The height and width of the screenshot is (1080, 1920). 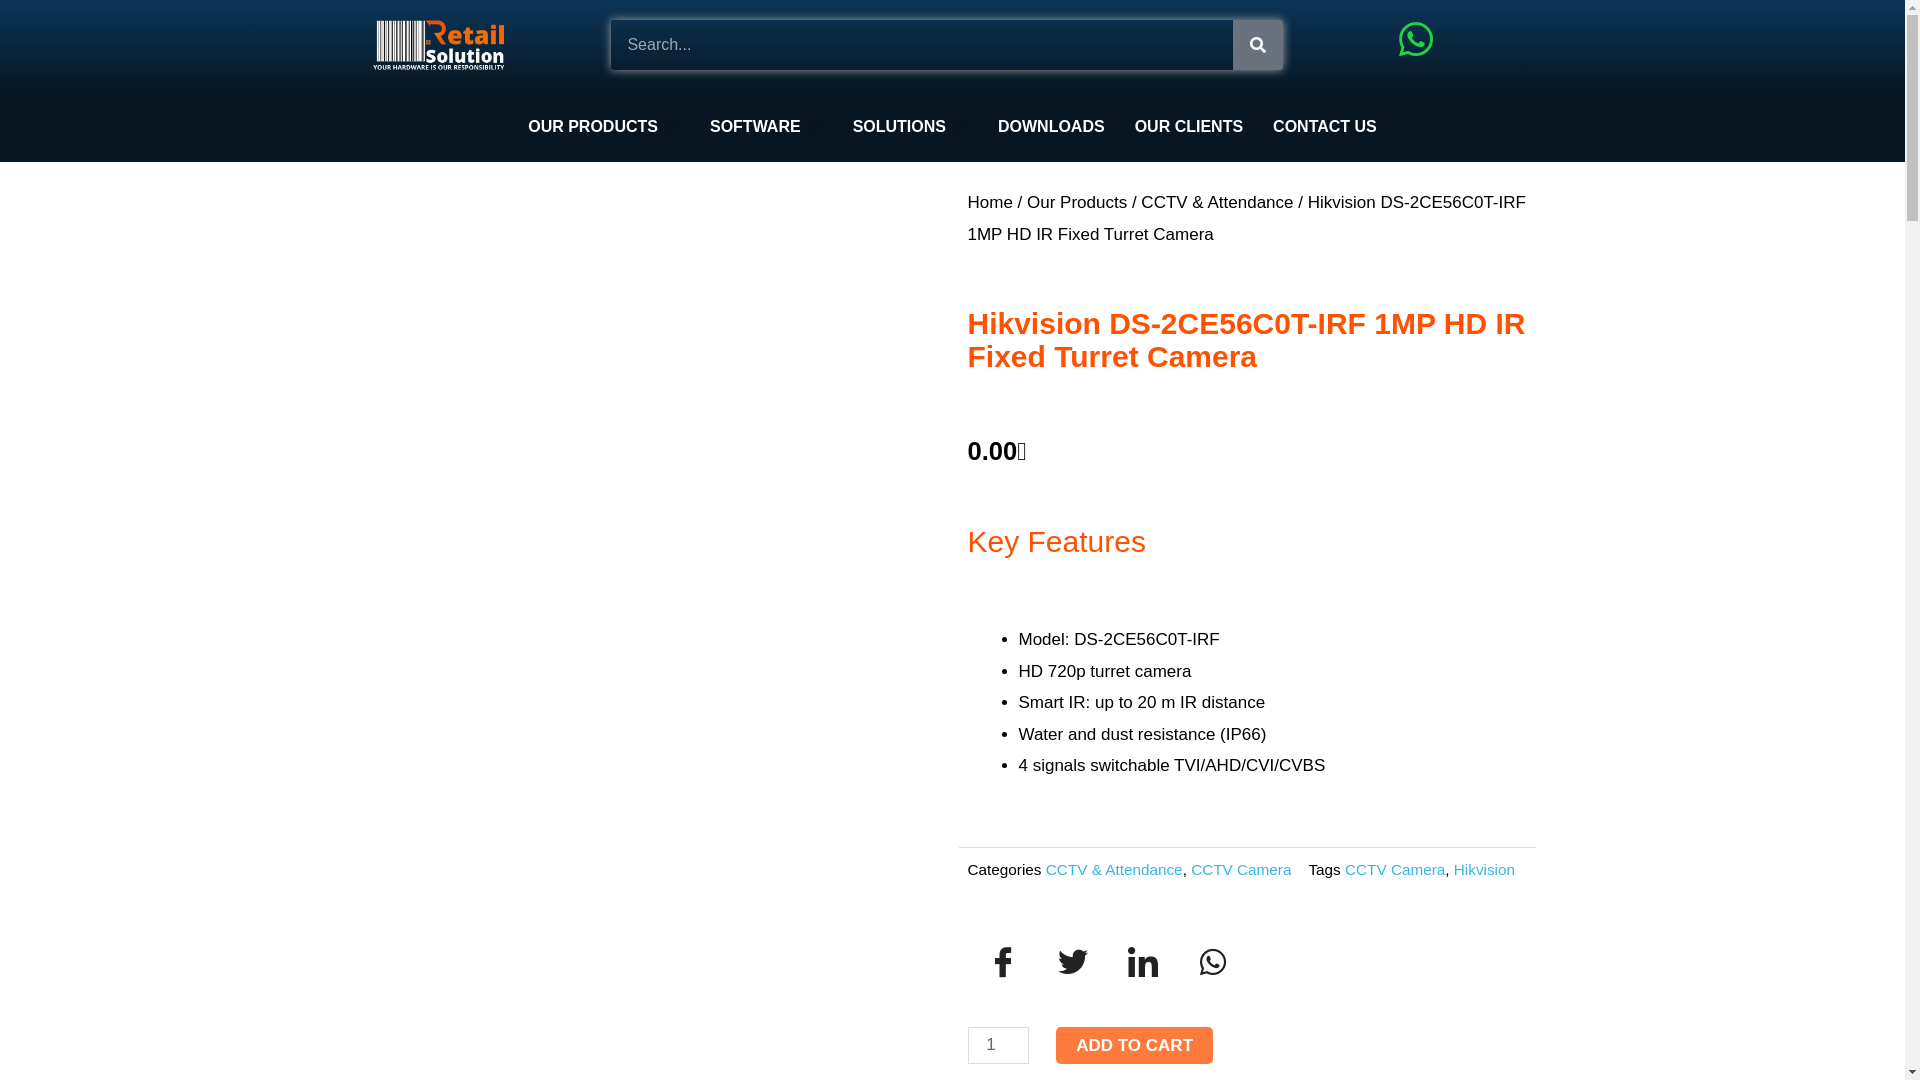 What do you see at coordinates (1134, 1046) in the screenshot?
I see `ADD TO CART` at bounding box center [1134, 1046].